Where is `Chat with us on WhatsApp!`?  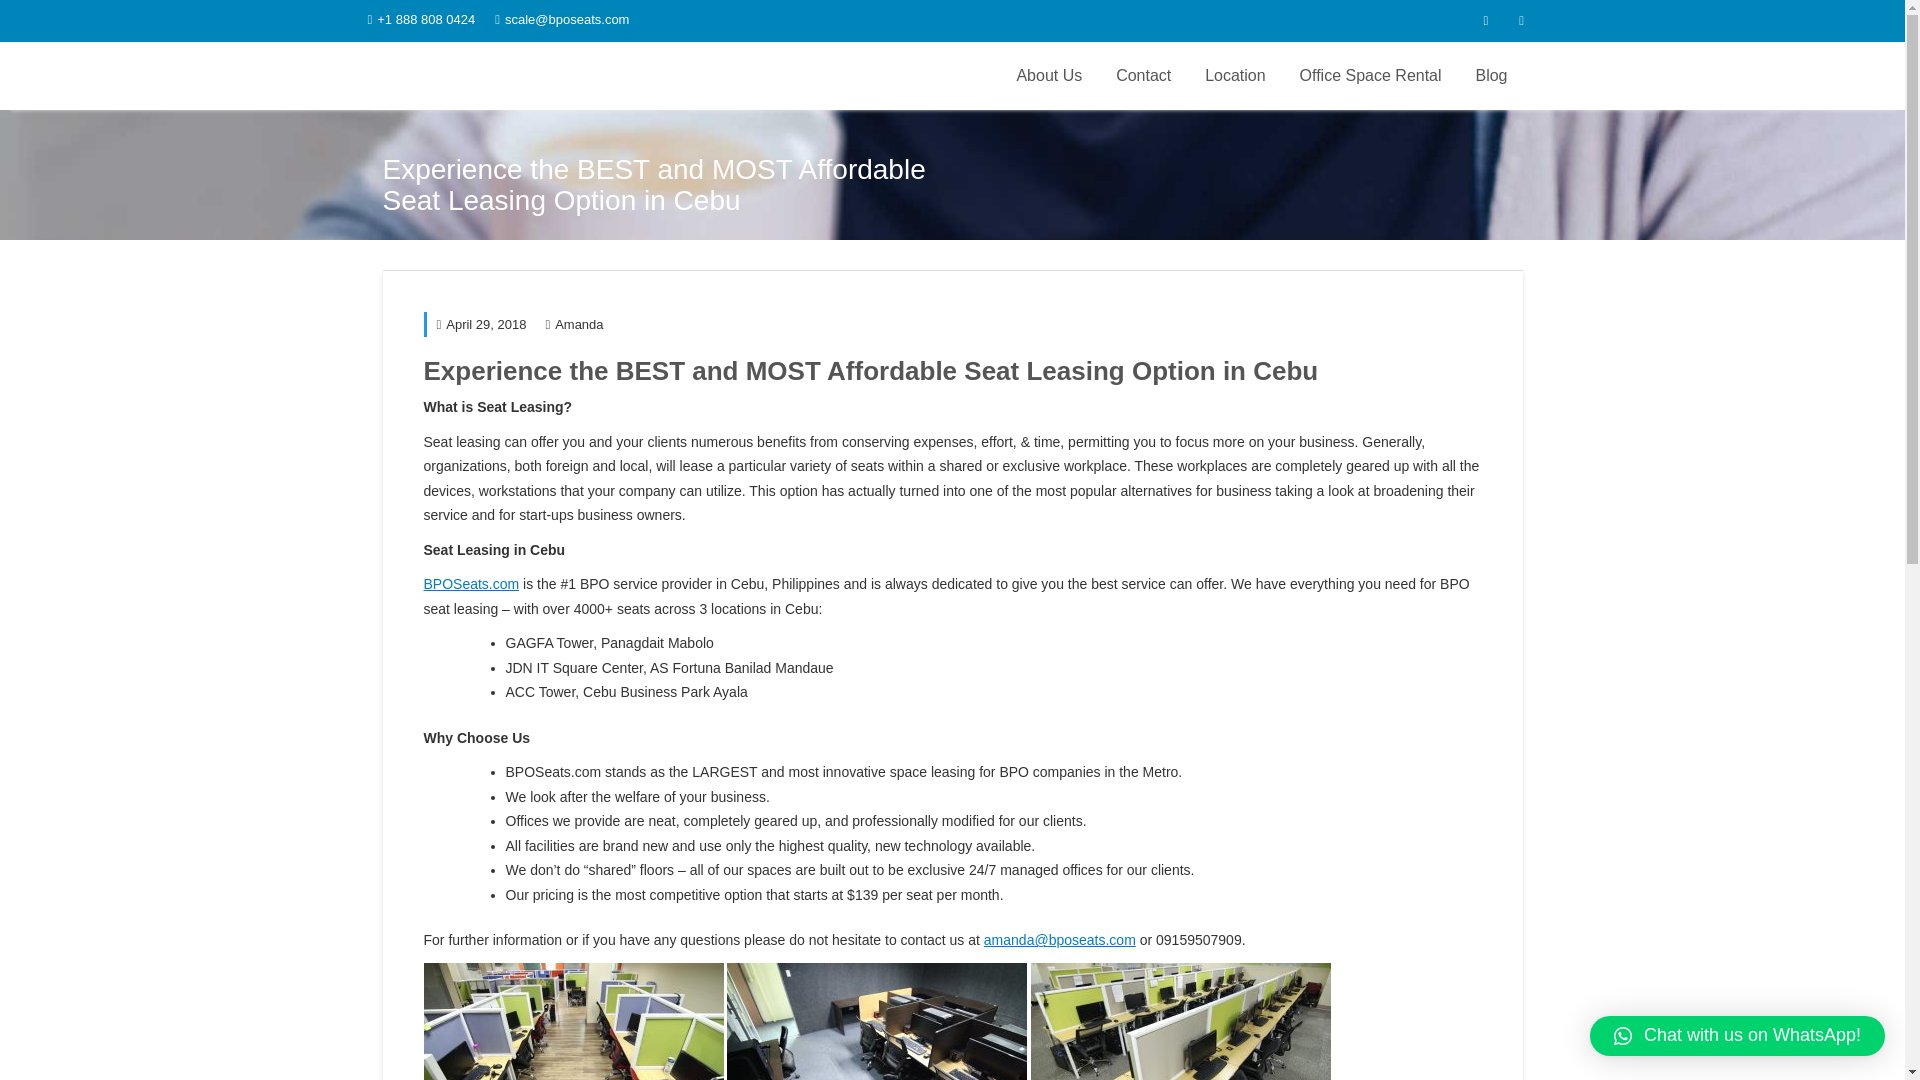
Chat with us on WhatsApp! is located at coordinates (1737, 1036).